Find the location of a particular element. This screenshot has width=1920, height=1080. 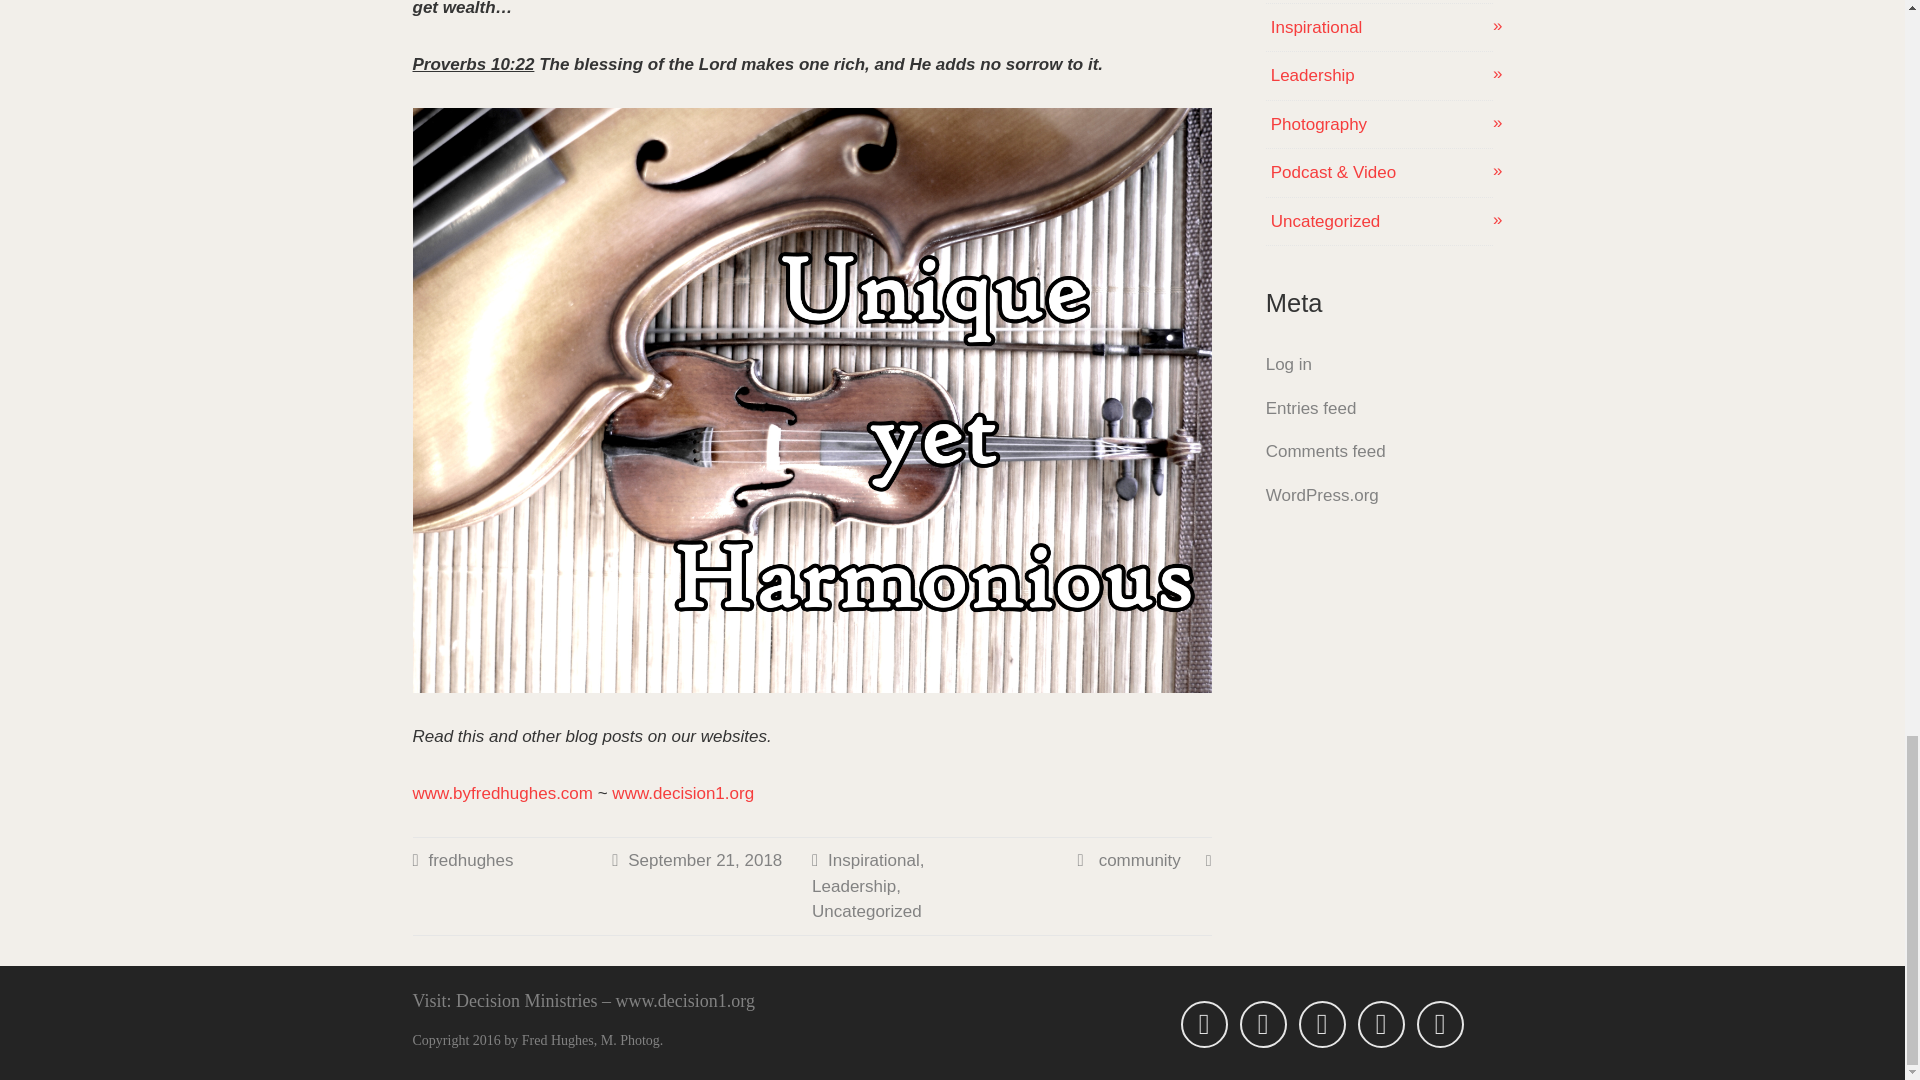

community is located at coordinates (1139, 860).